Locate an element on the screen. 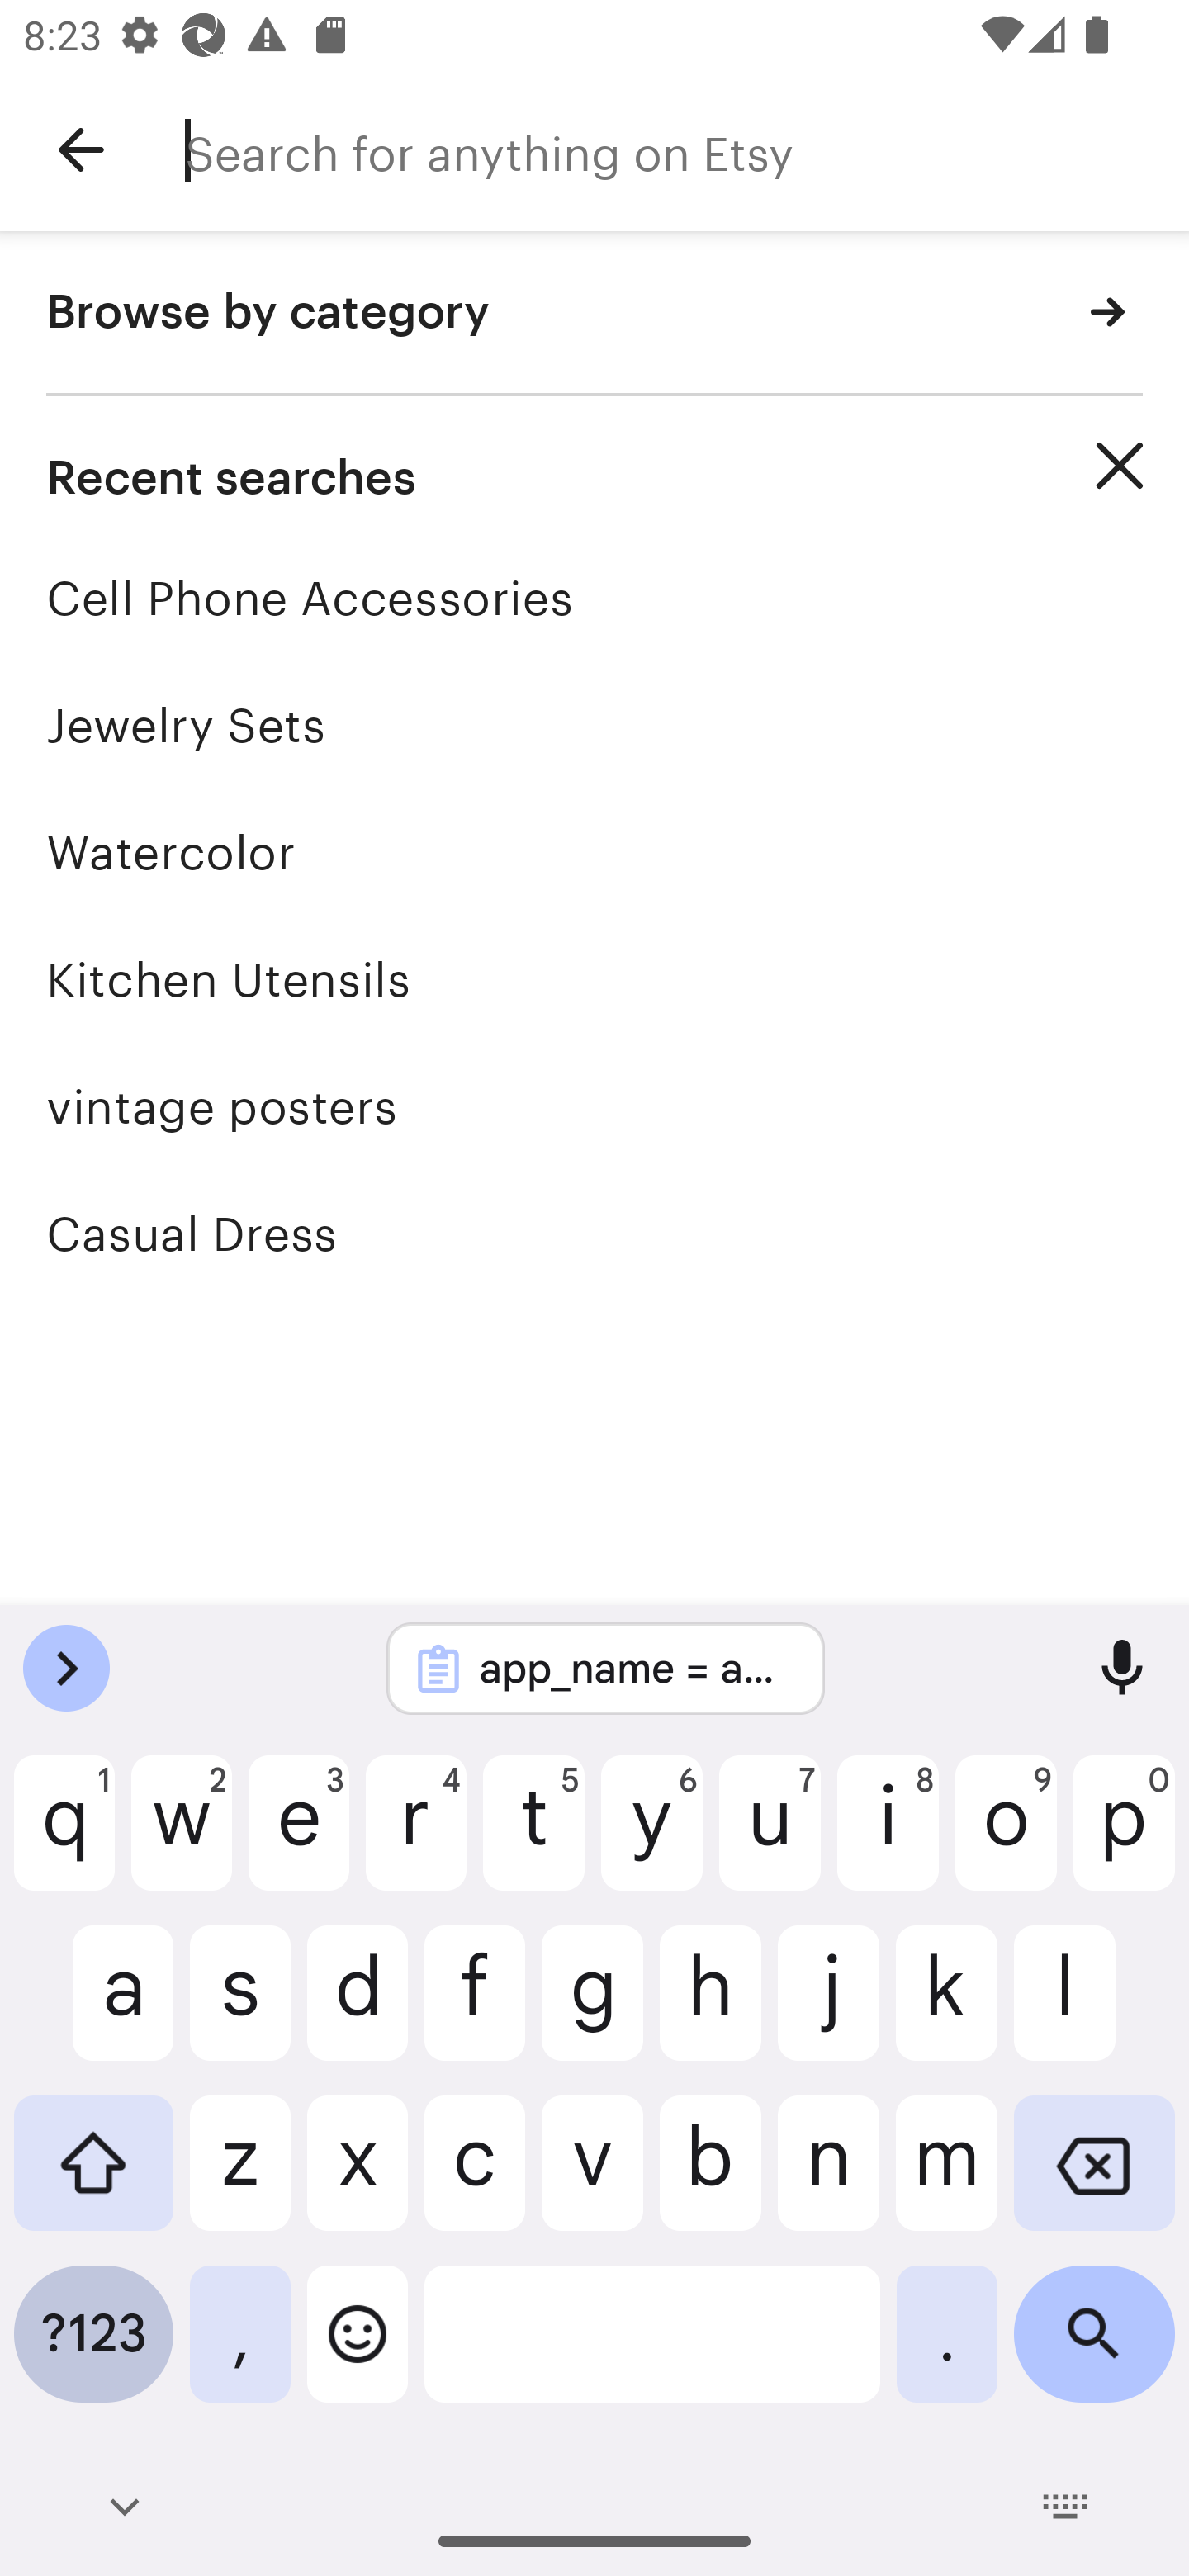 Image resolution: width=1189 pixels, height=2576 pixels. Search for anything on Etsy is located at coordinates (687, 150).